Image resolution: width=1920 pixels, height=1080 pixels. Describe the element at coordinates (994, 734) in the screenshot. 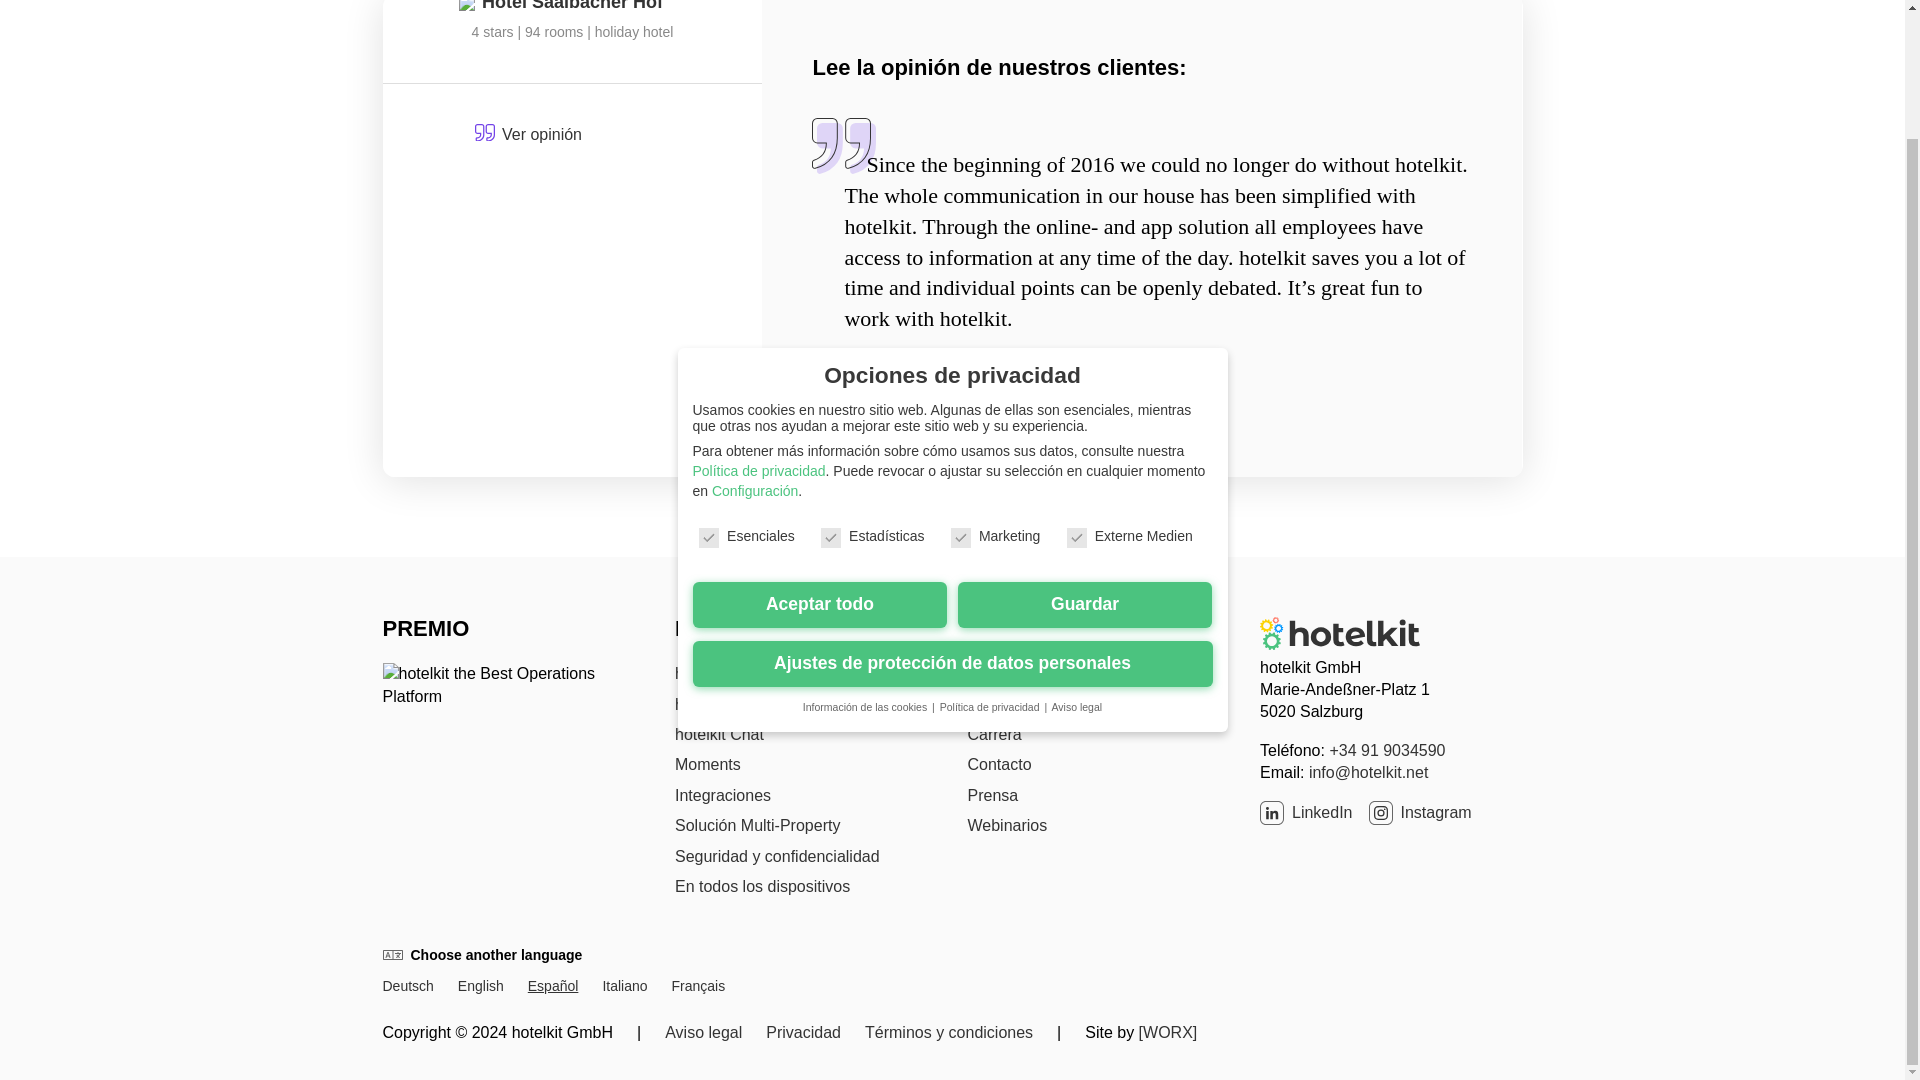

I see `Carrera` at that location.